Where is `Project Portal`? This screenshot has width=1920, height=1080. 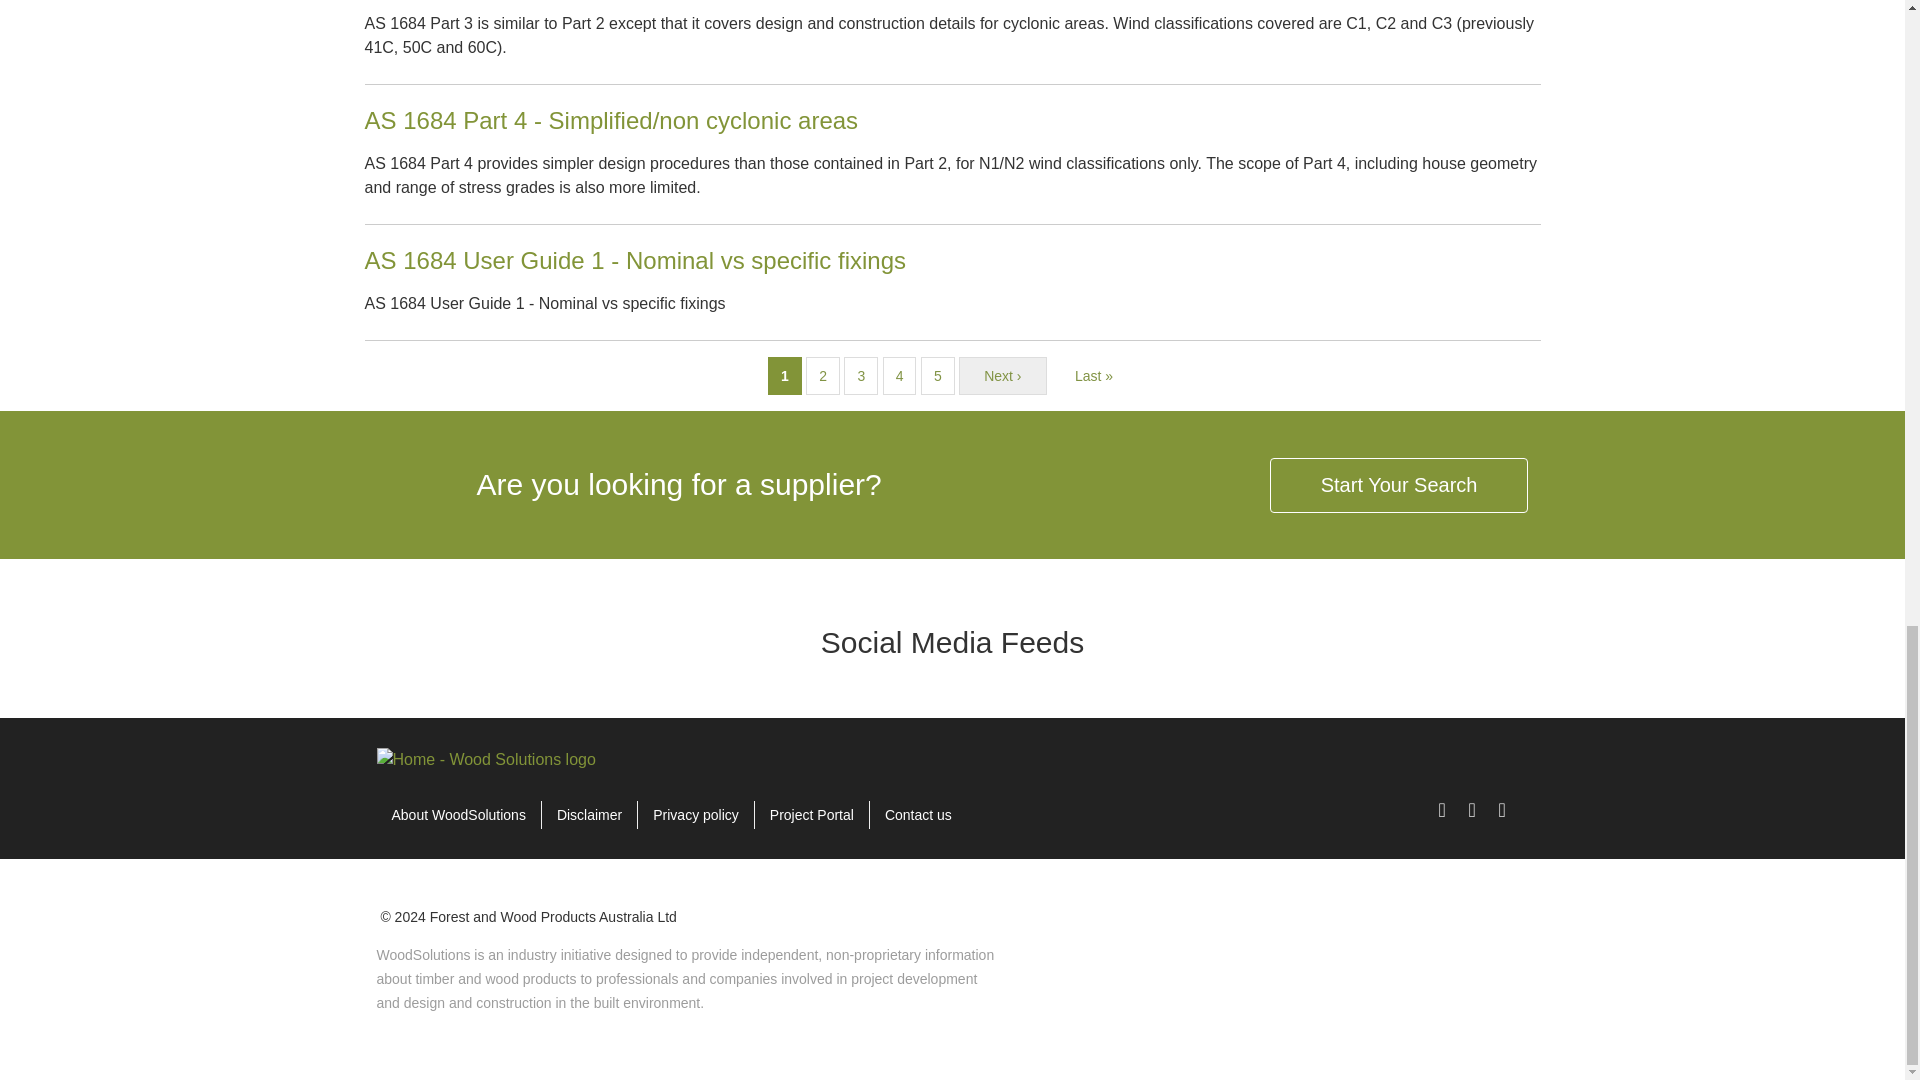 Project Portal is located at coordinates (812, 815).